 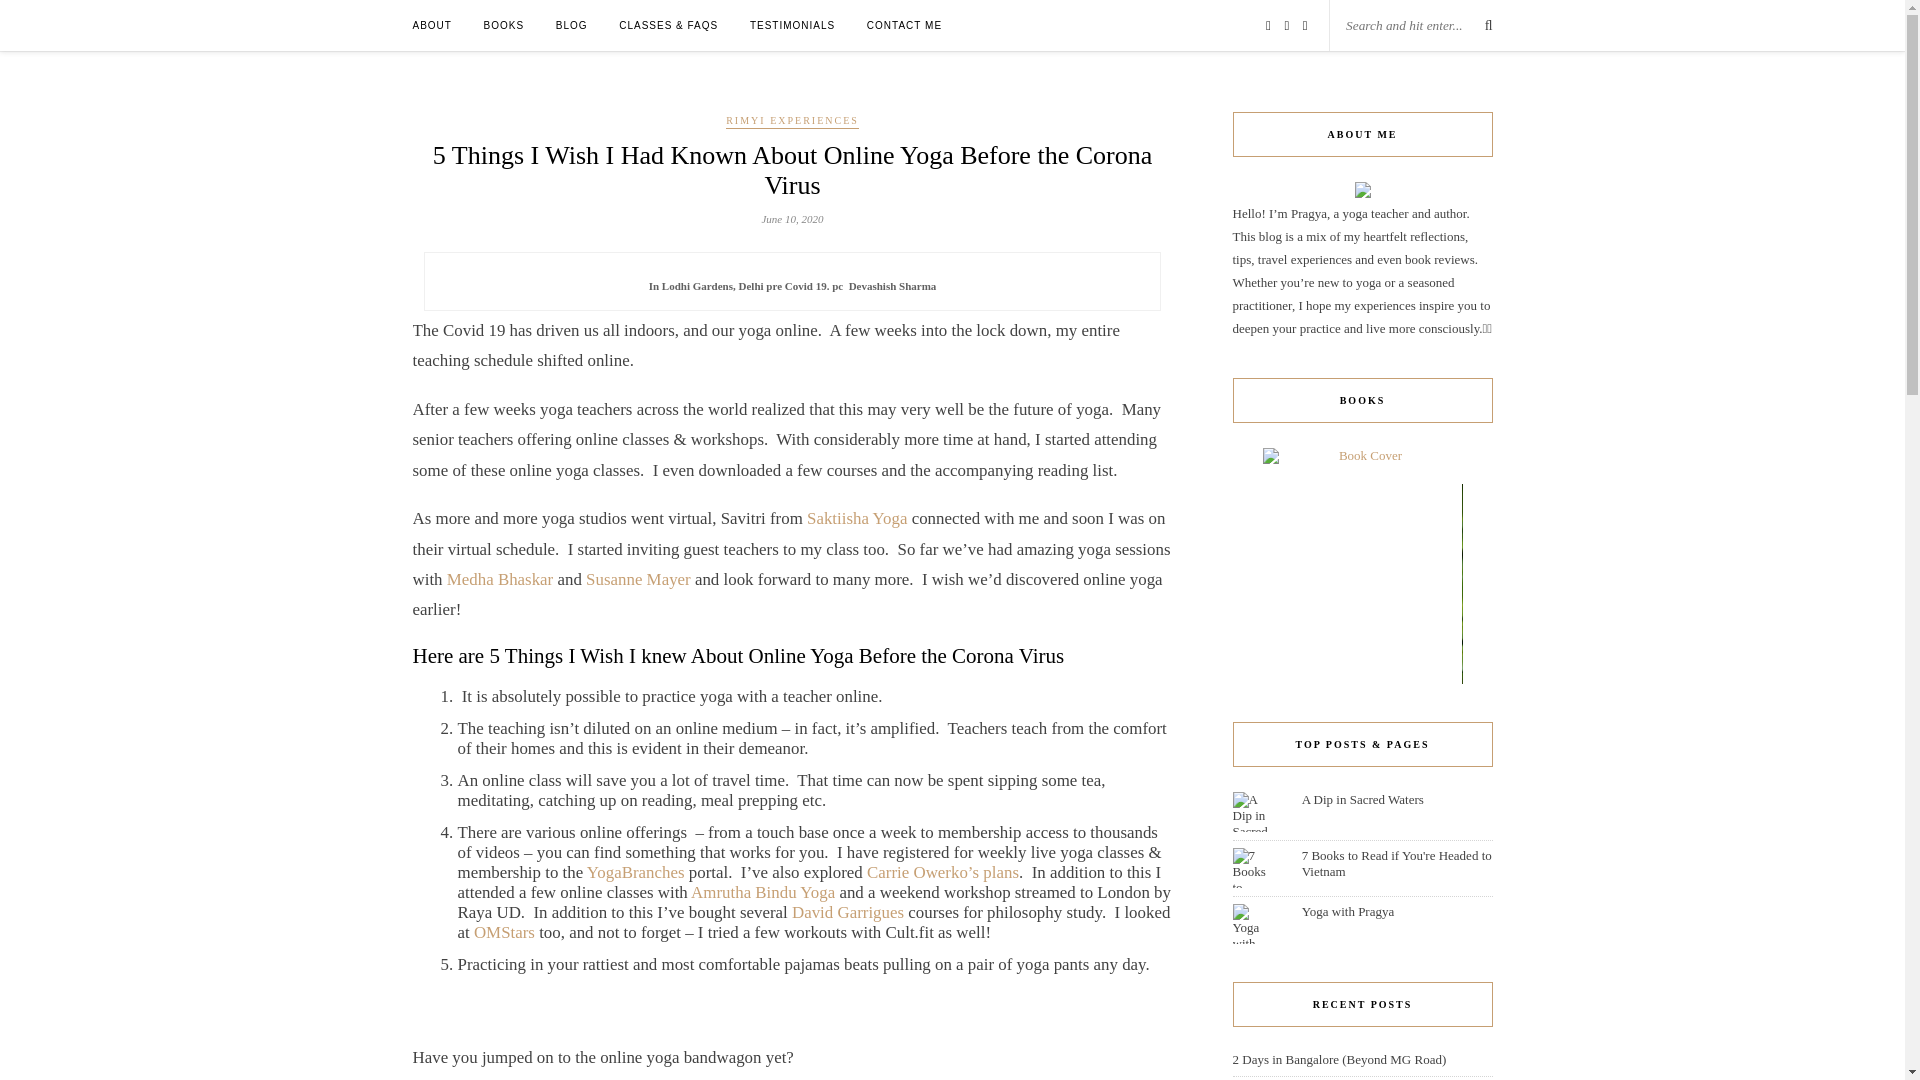 I want to click on RIMYI EXPERIENCES, so click(x=792, y=121).